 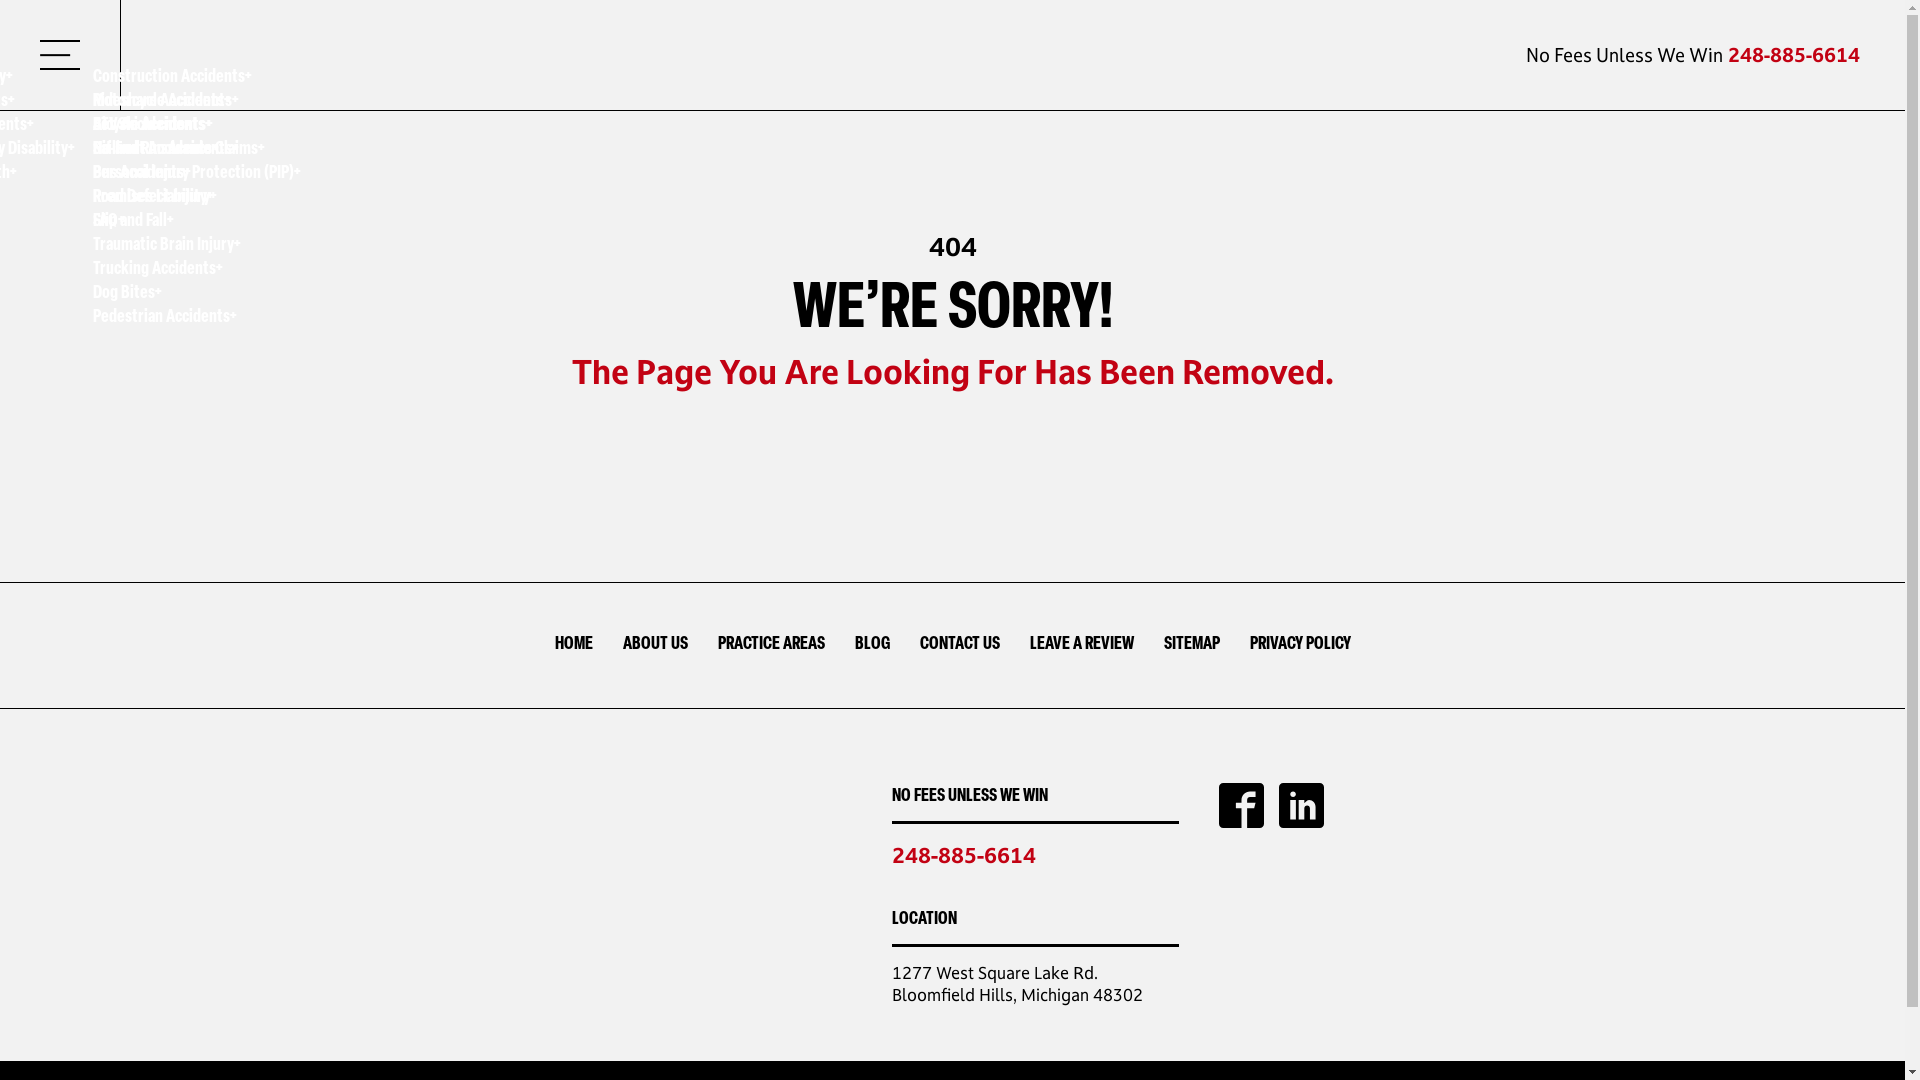 What do you see at coordinates (156, 127) in the screenshot?
I see `Jet Ski Accidents
+` at bounding box center [156, 127].